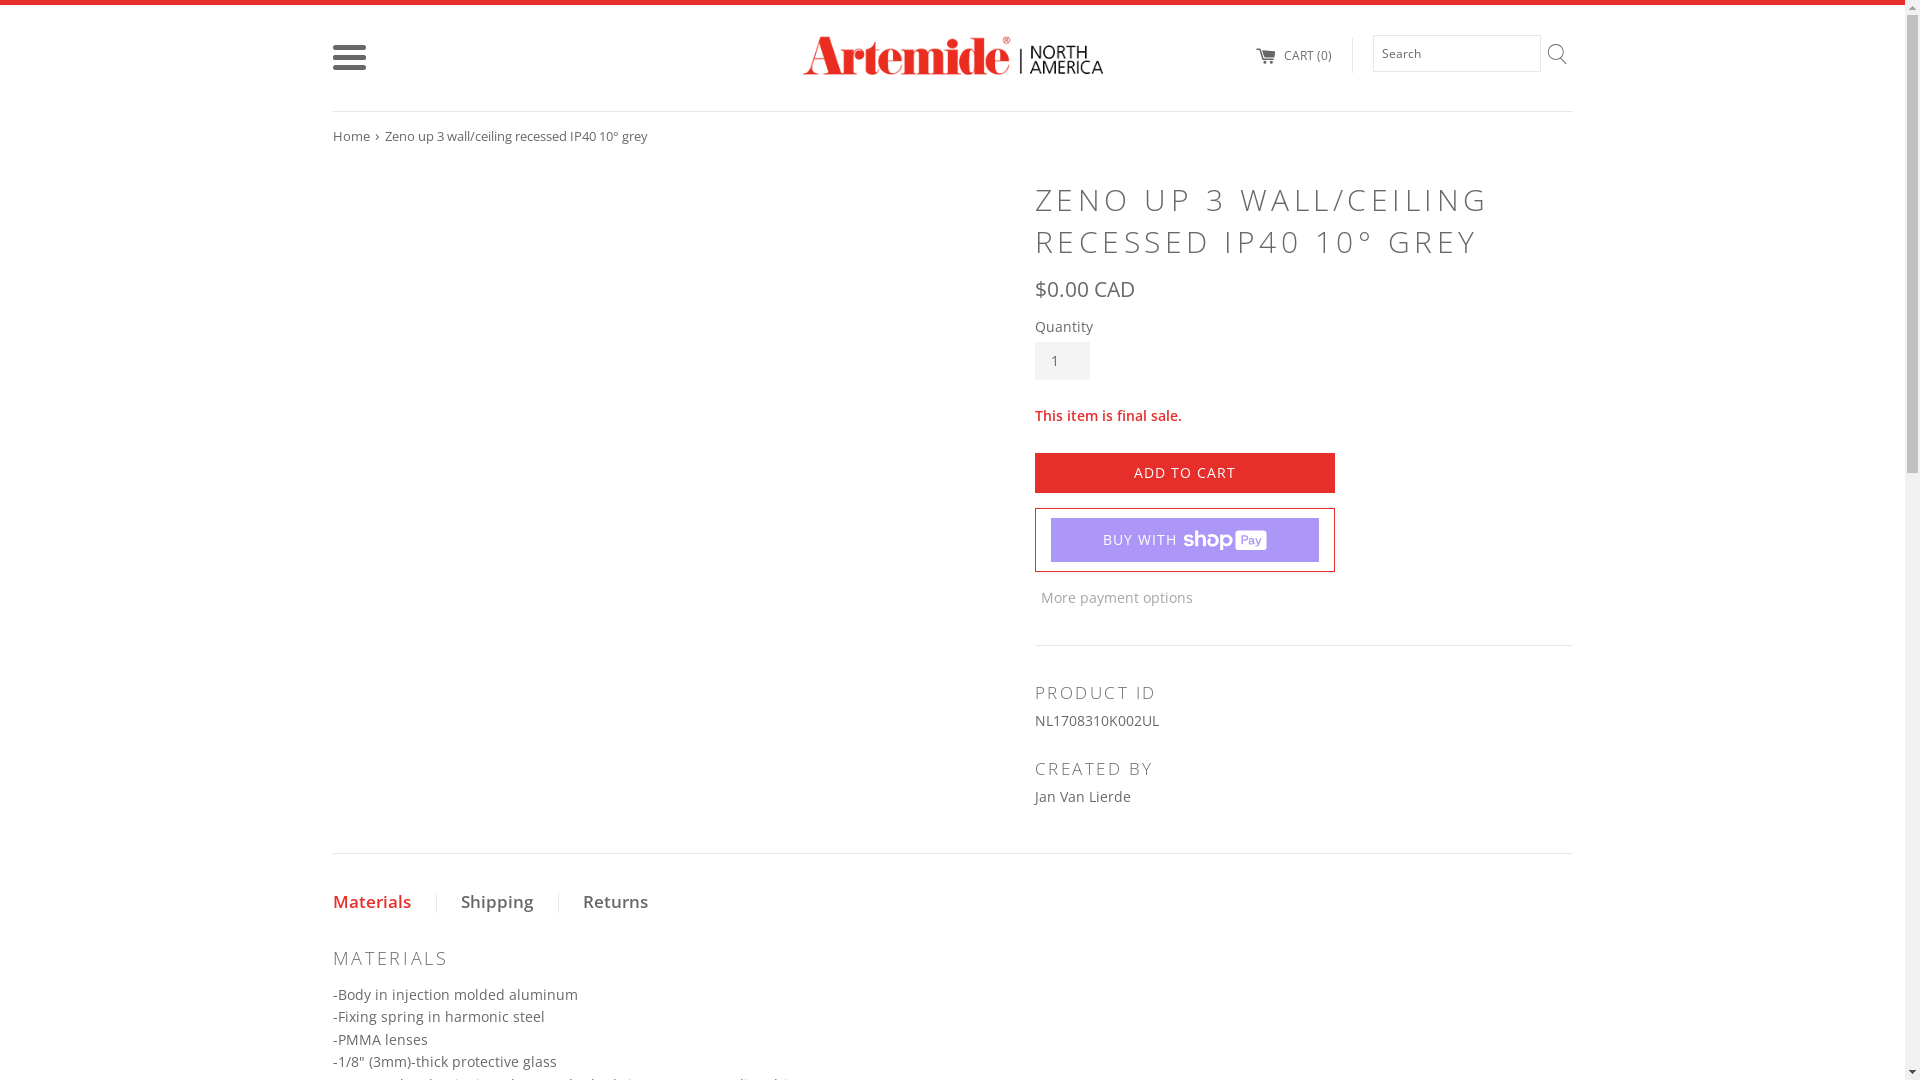 This screenshot has height=1080, width=1920. Describe the element at coordinates (497, 902) in the screenshot. I see `Shipping` at that location.